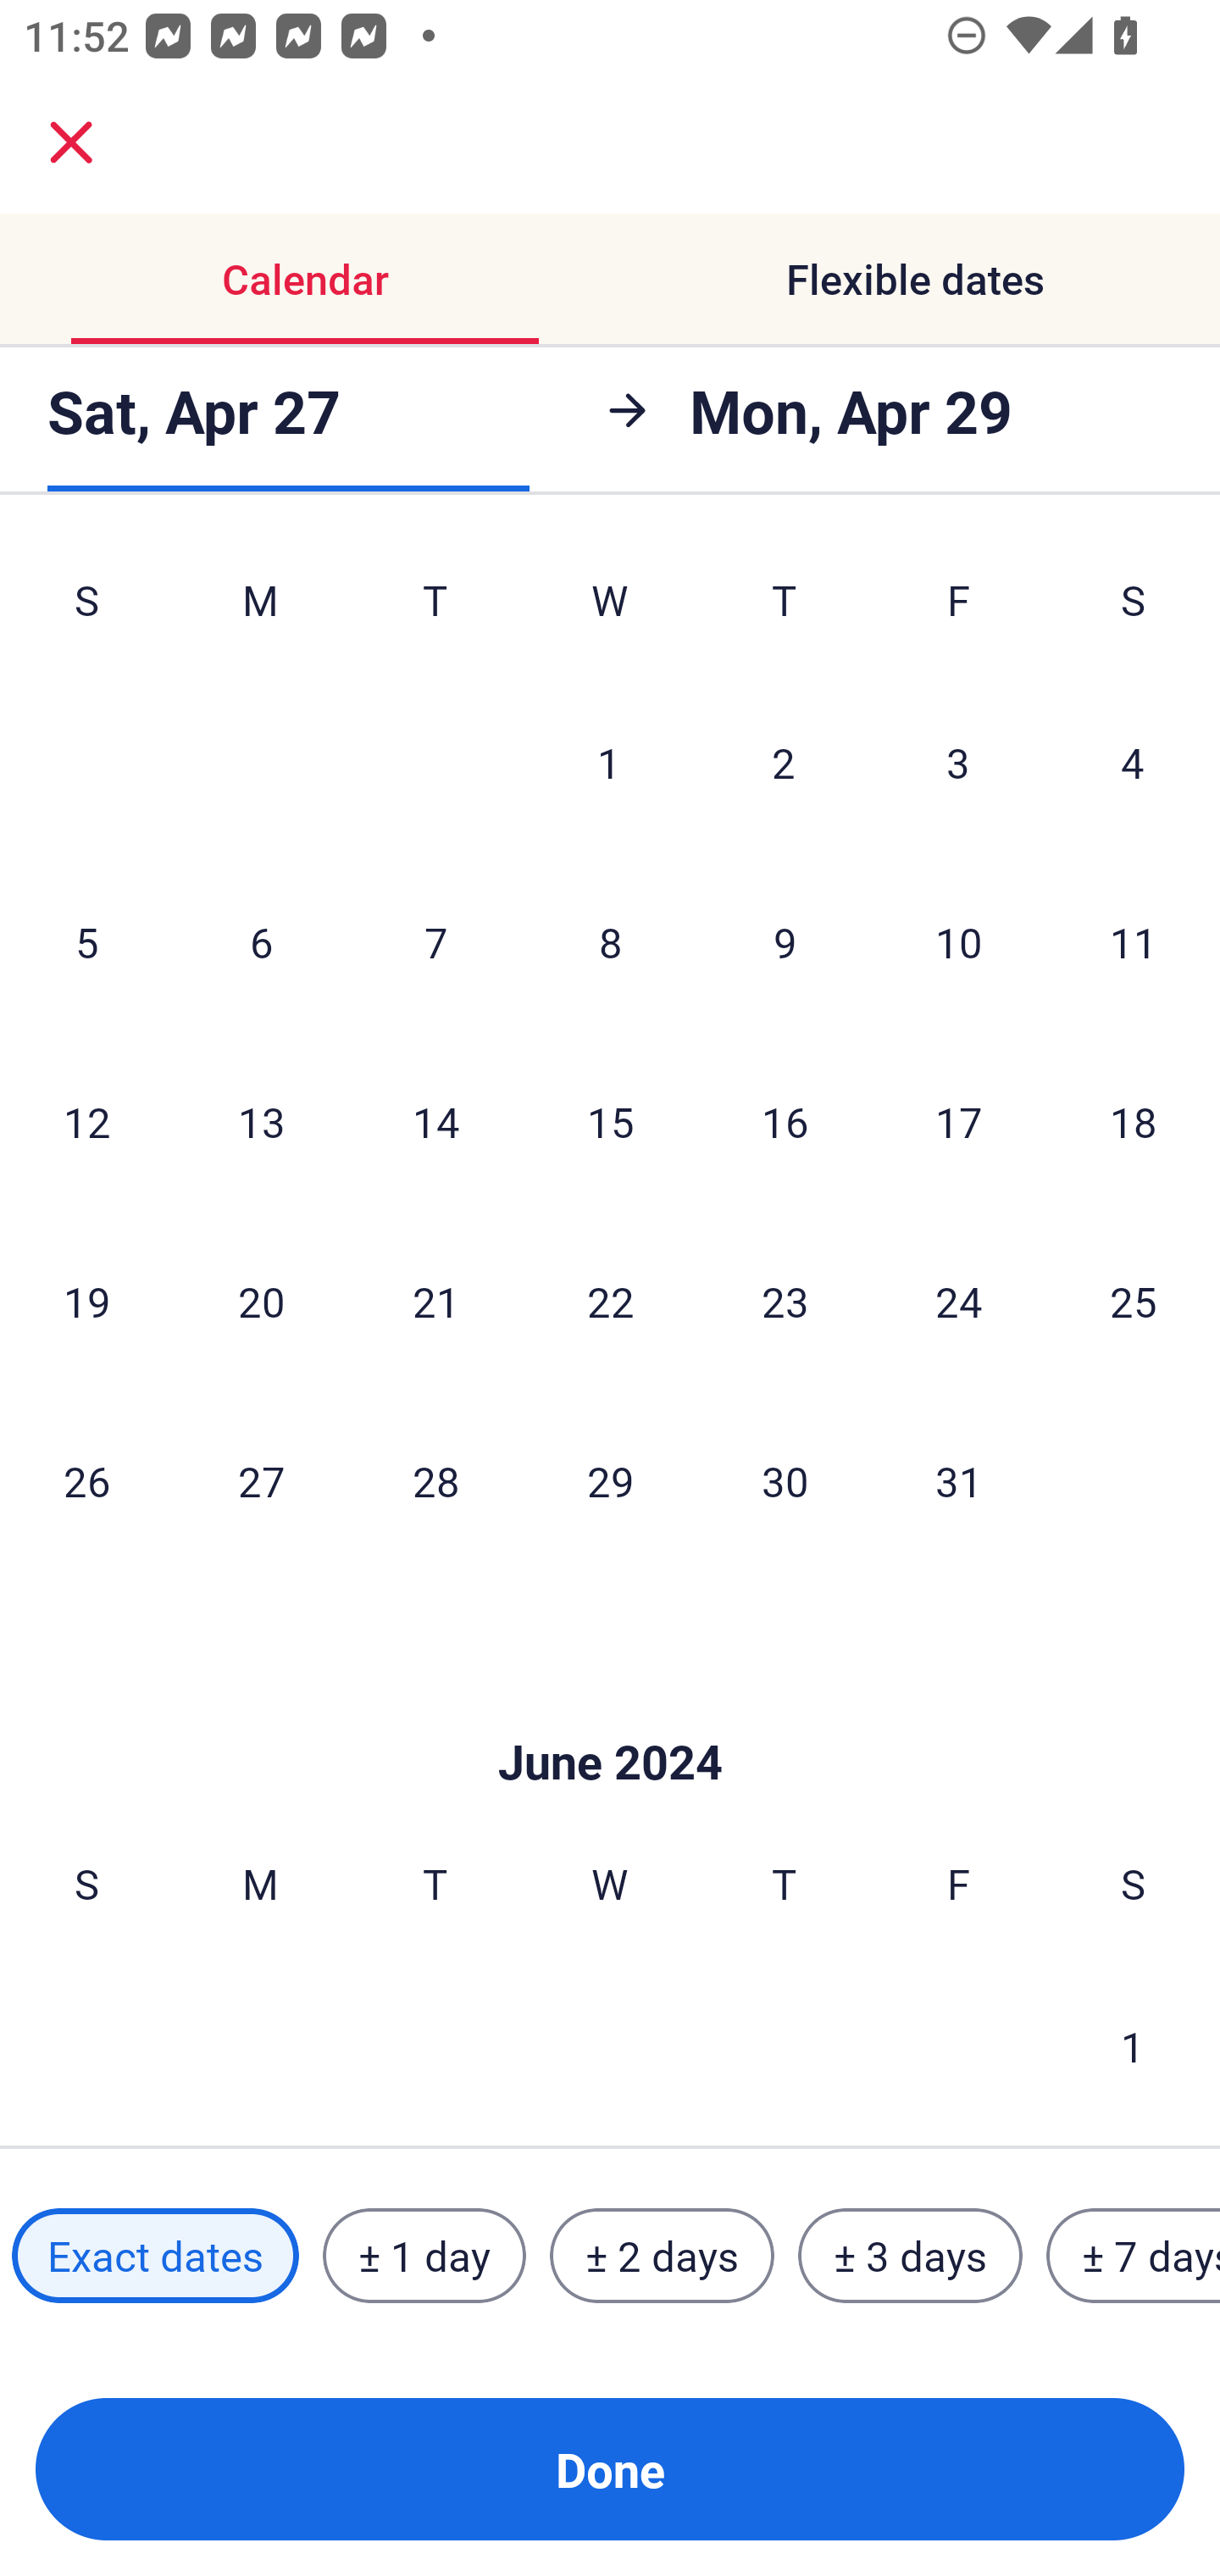 Image resolution: width=1220 pixels, height=2576 pixels. What do you see at coordinates (915, 280) in the screenshot?
I see `Flexible dates` at bounding box center [915, 280].